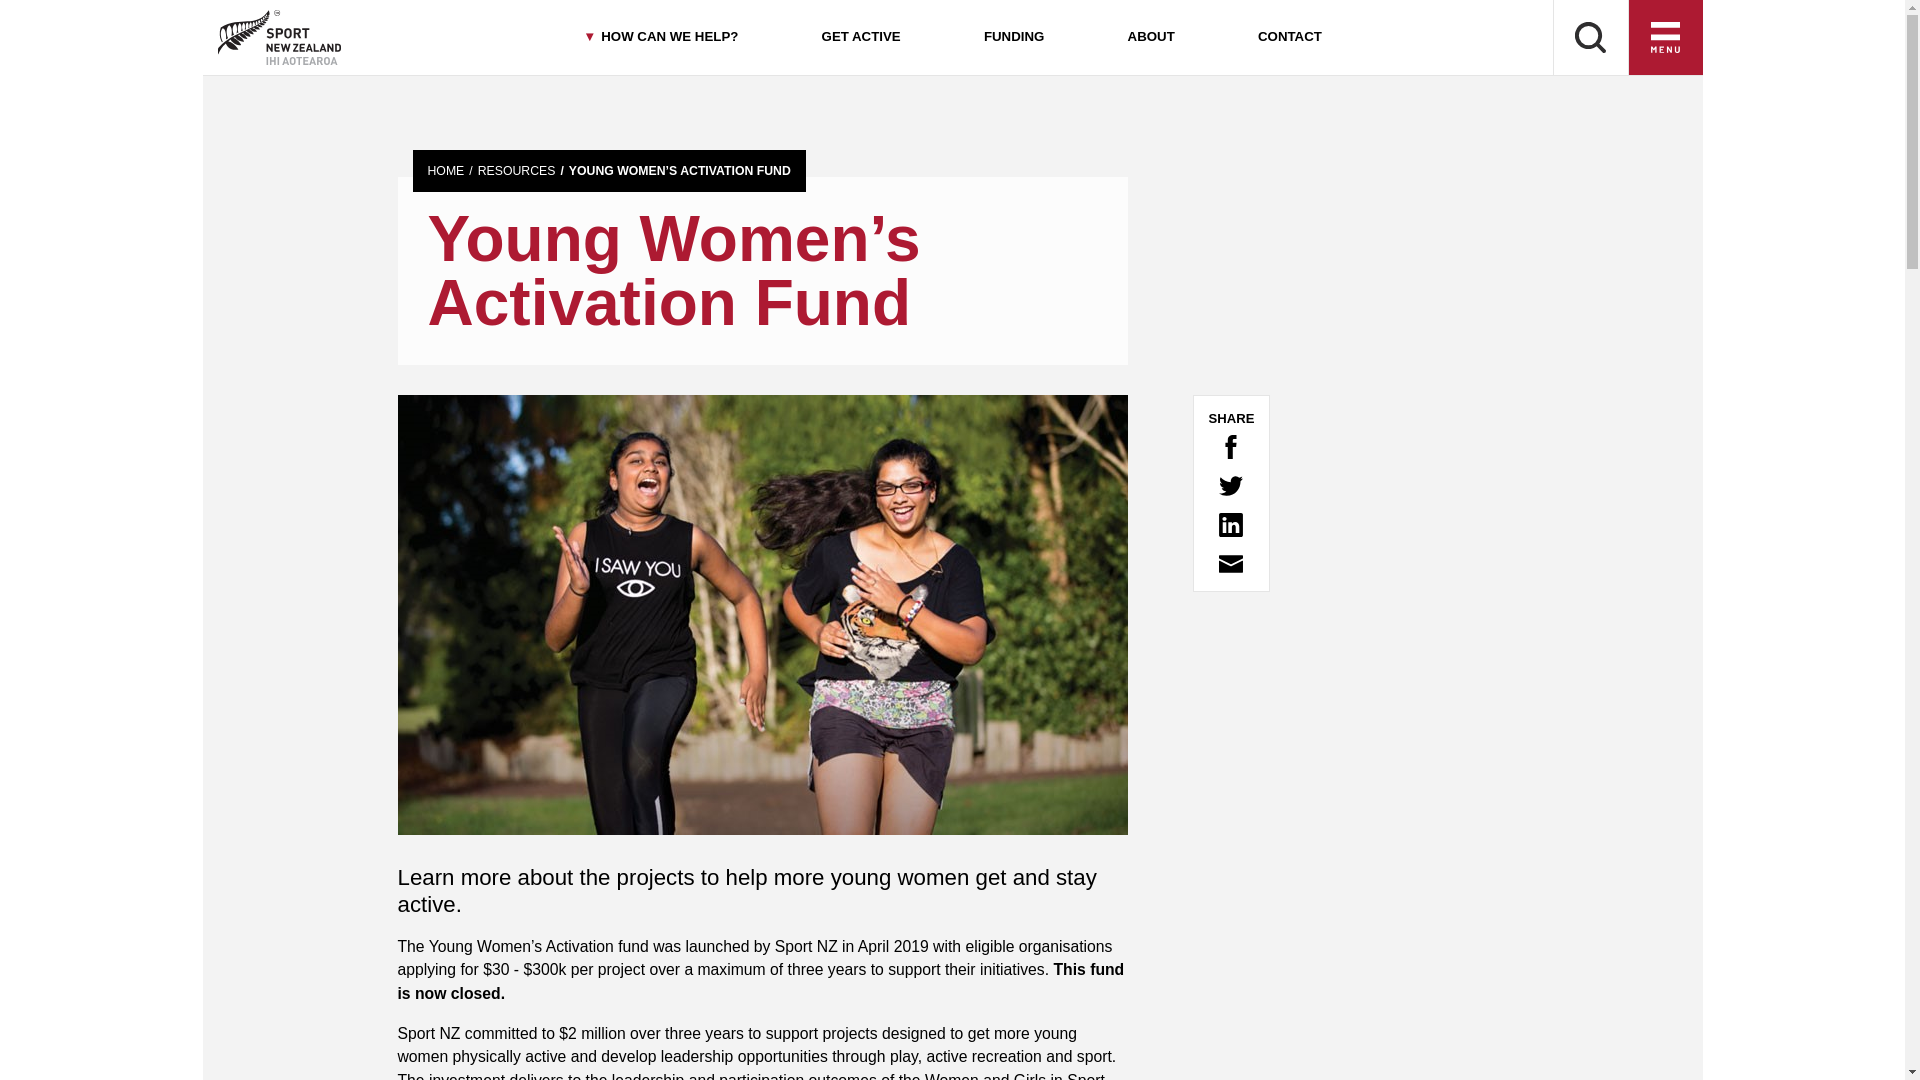  I want to click on ABOUT, so click(1150, 38).